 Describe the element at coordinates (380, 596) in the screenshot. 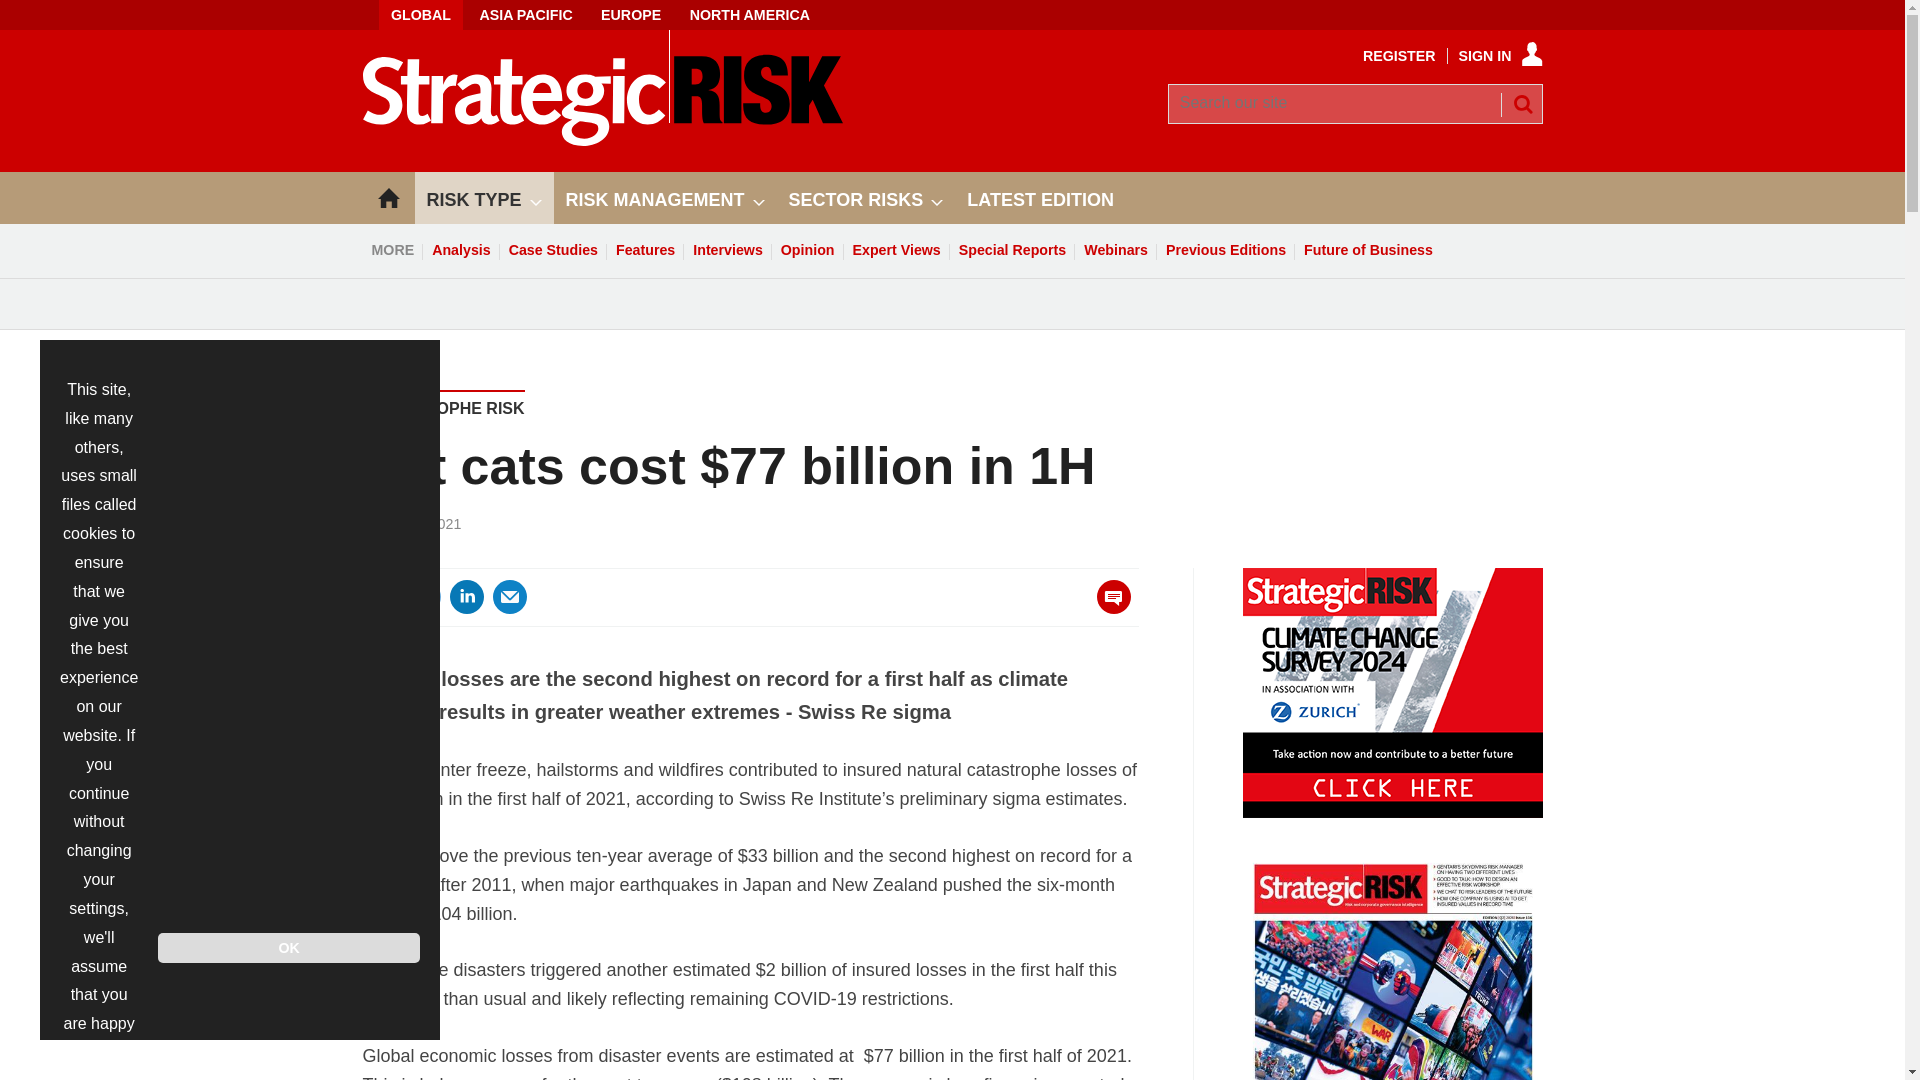

I see `Share this on Facebook` at that location.